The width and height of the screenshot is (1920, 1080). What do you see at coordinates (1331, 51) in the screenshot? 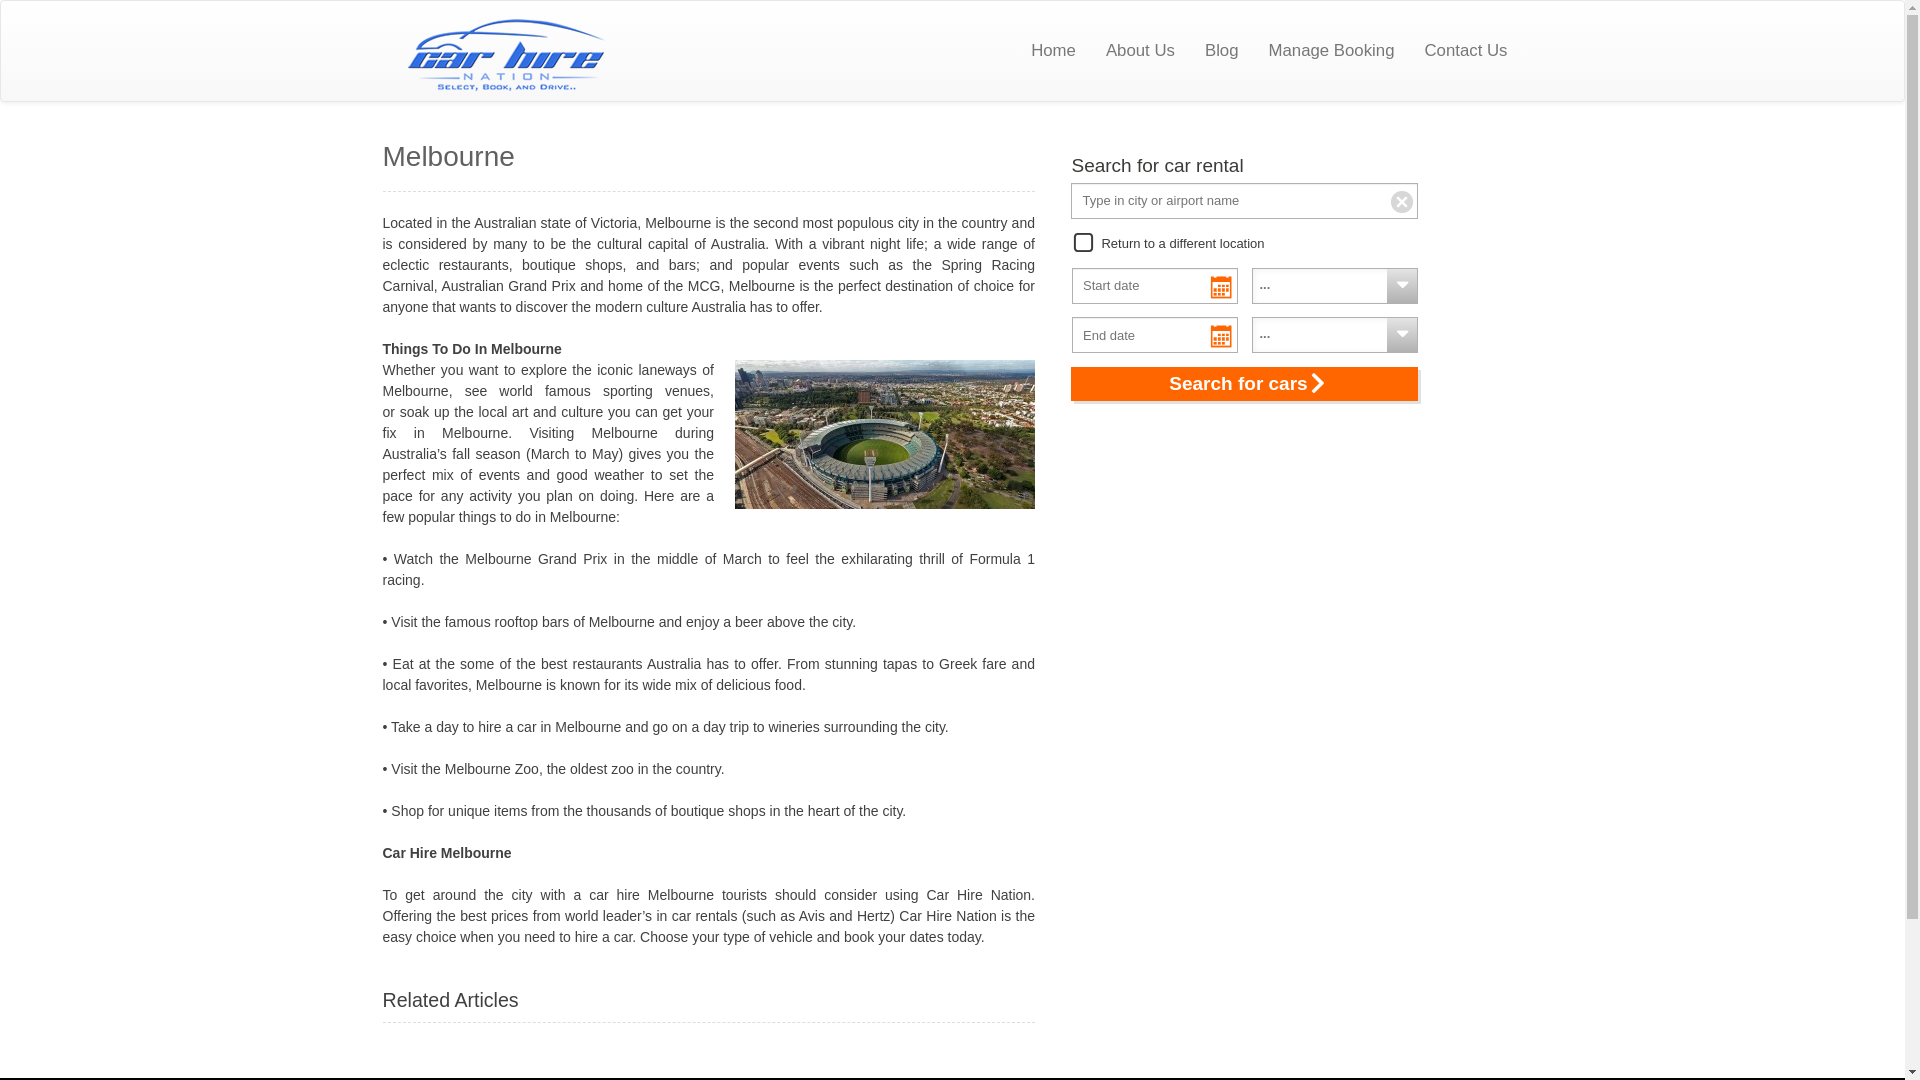
I see `Manage Booking` at bounding box center [1331, 51].